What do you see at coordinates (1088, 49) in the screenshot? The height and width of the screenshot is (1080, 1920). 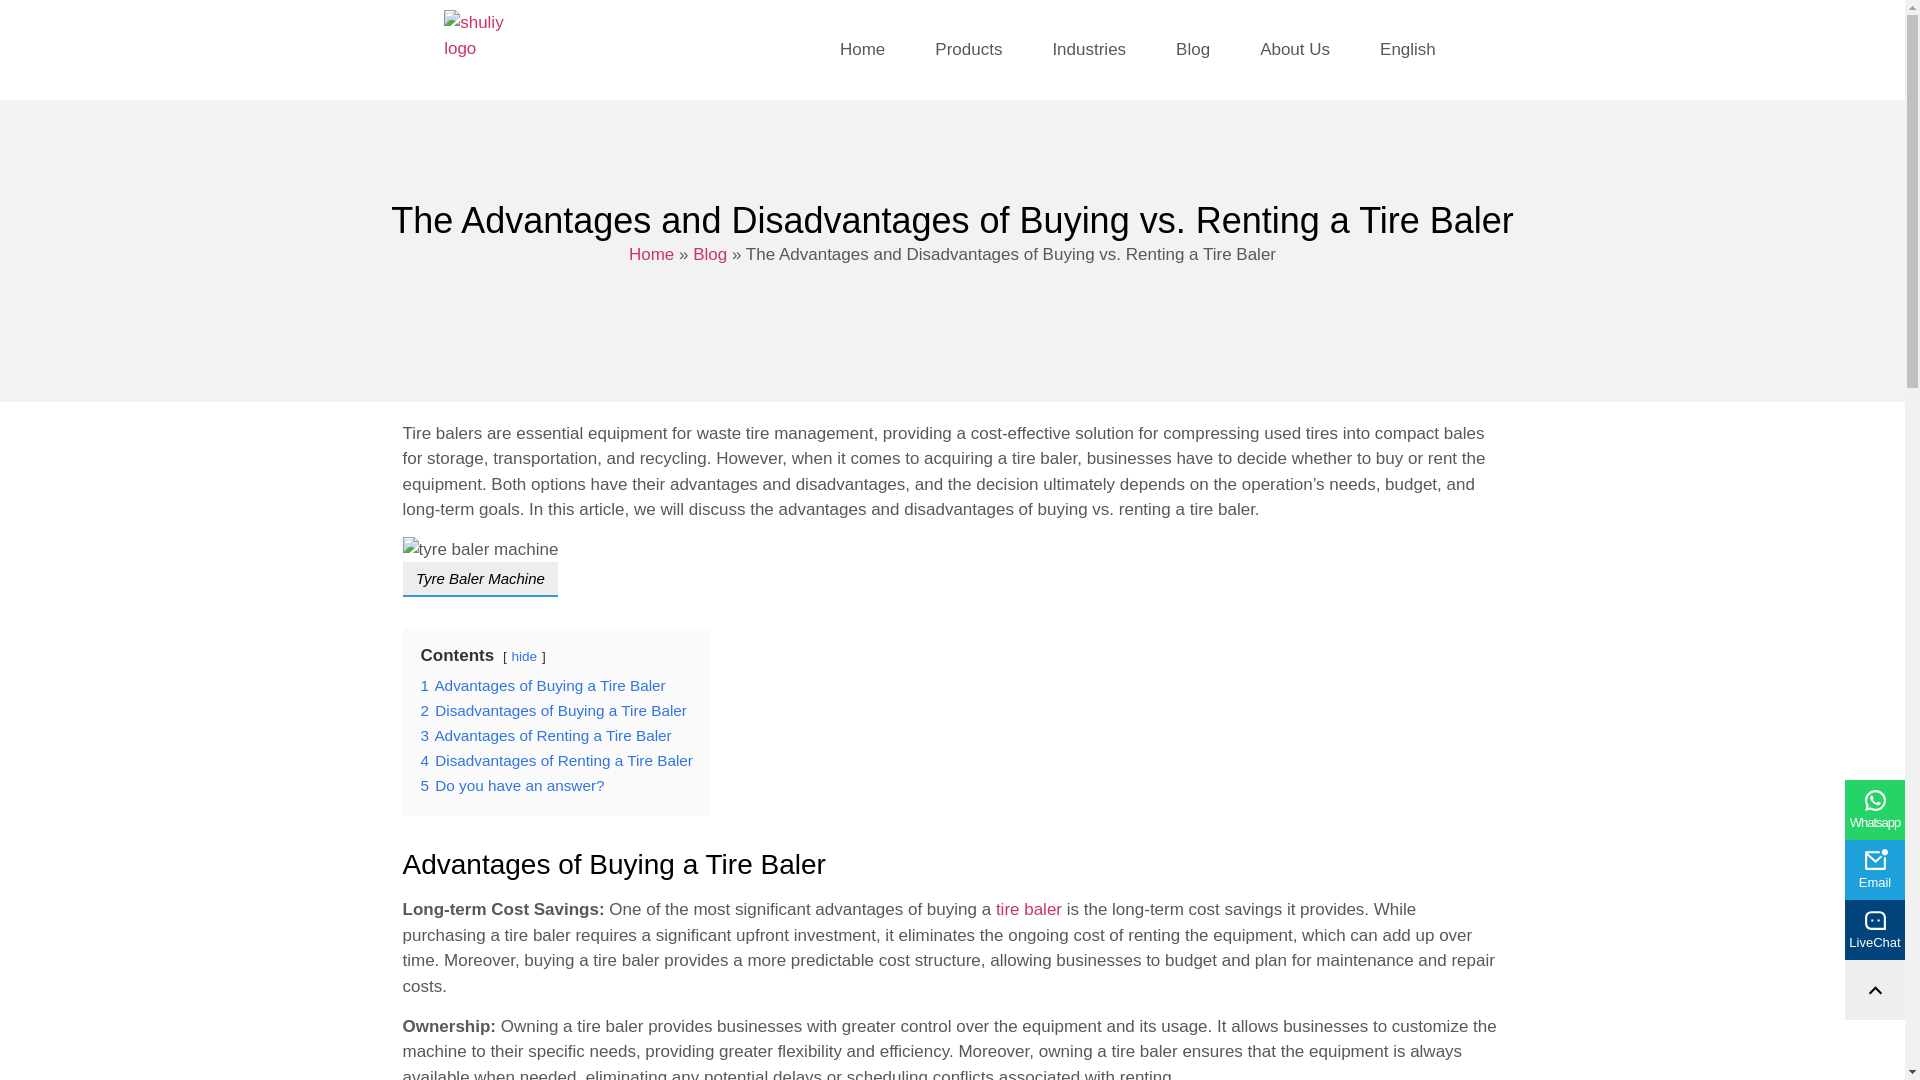 I see `Industries` at bounding box center [1088, 49].